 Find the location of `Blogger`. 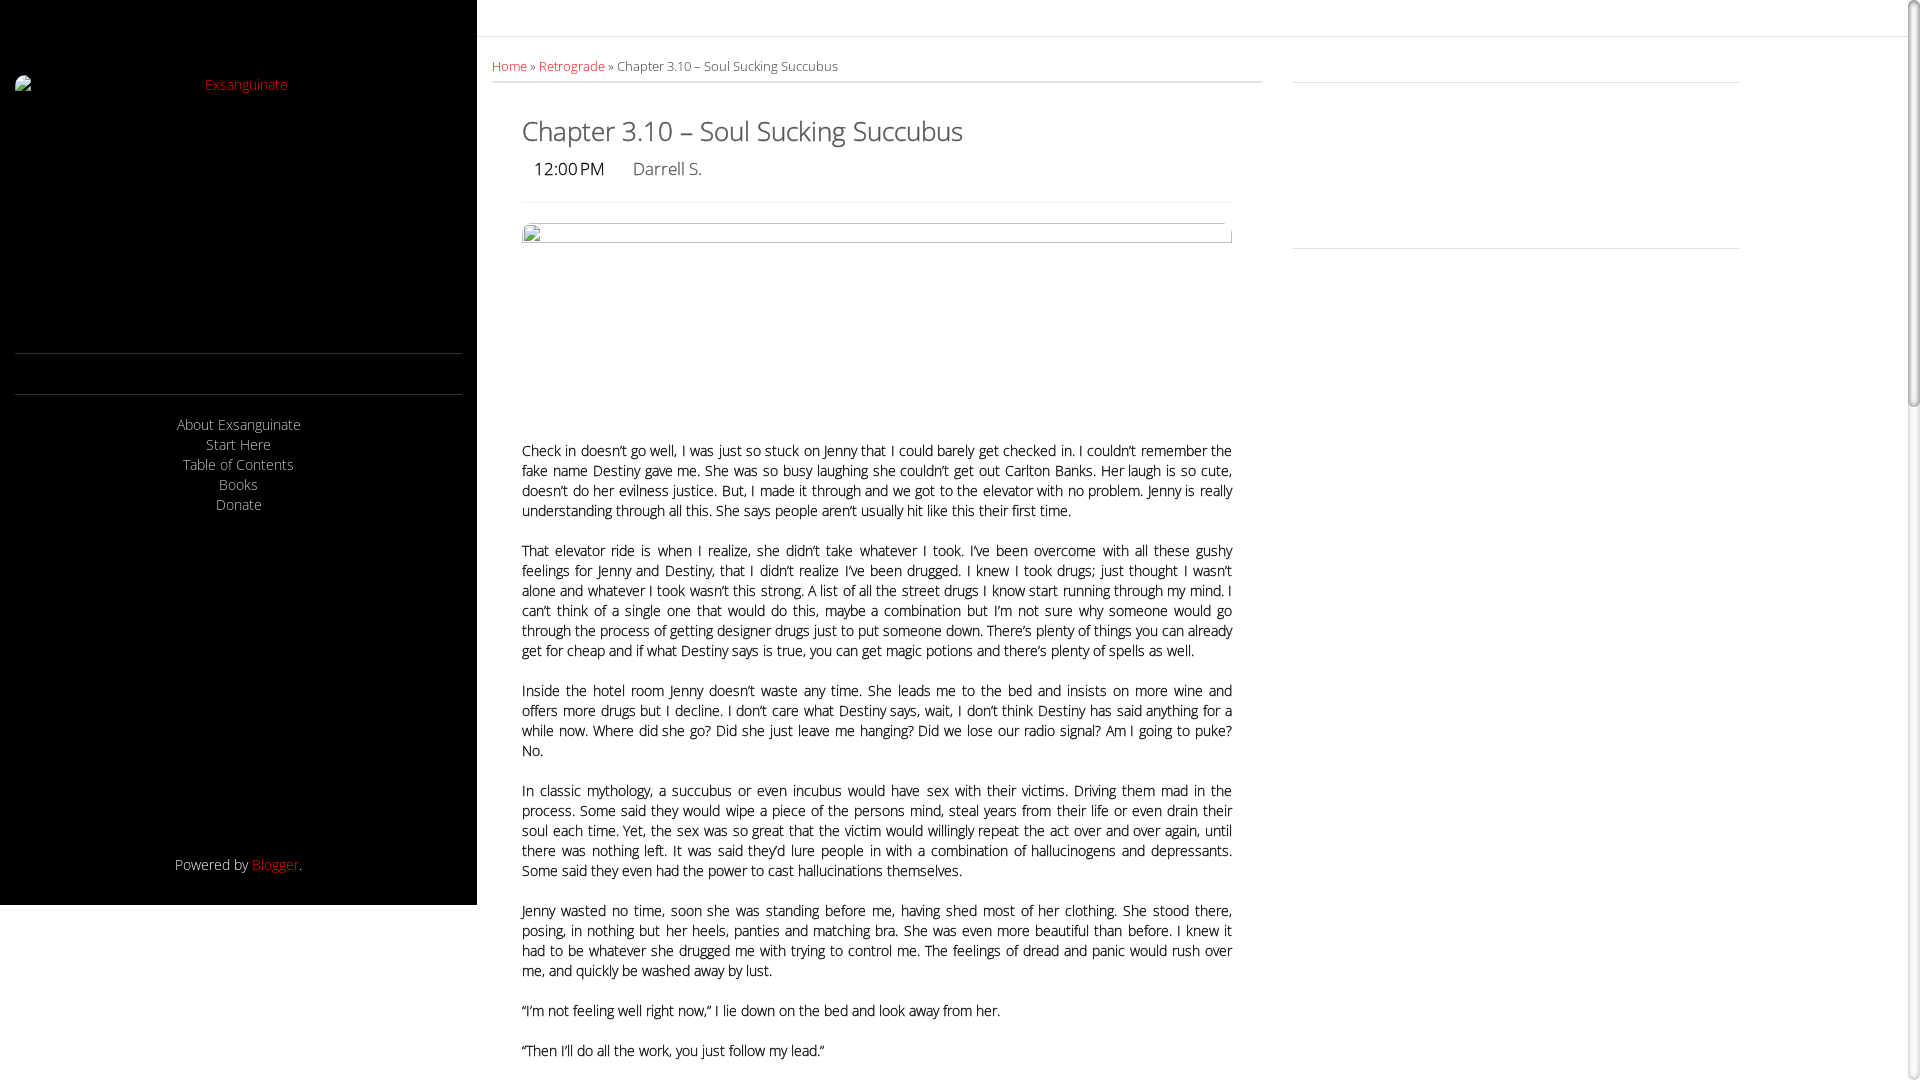

Blogger is located at coordinates (276, 864).